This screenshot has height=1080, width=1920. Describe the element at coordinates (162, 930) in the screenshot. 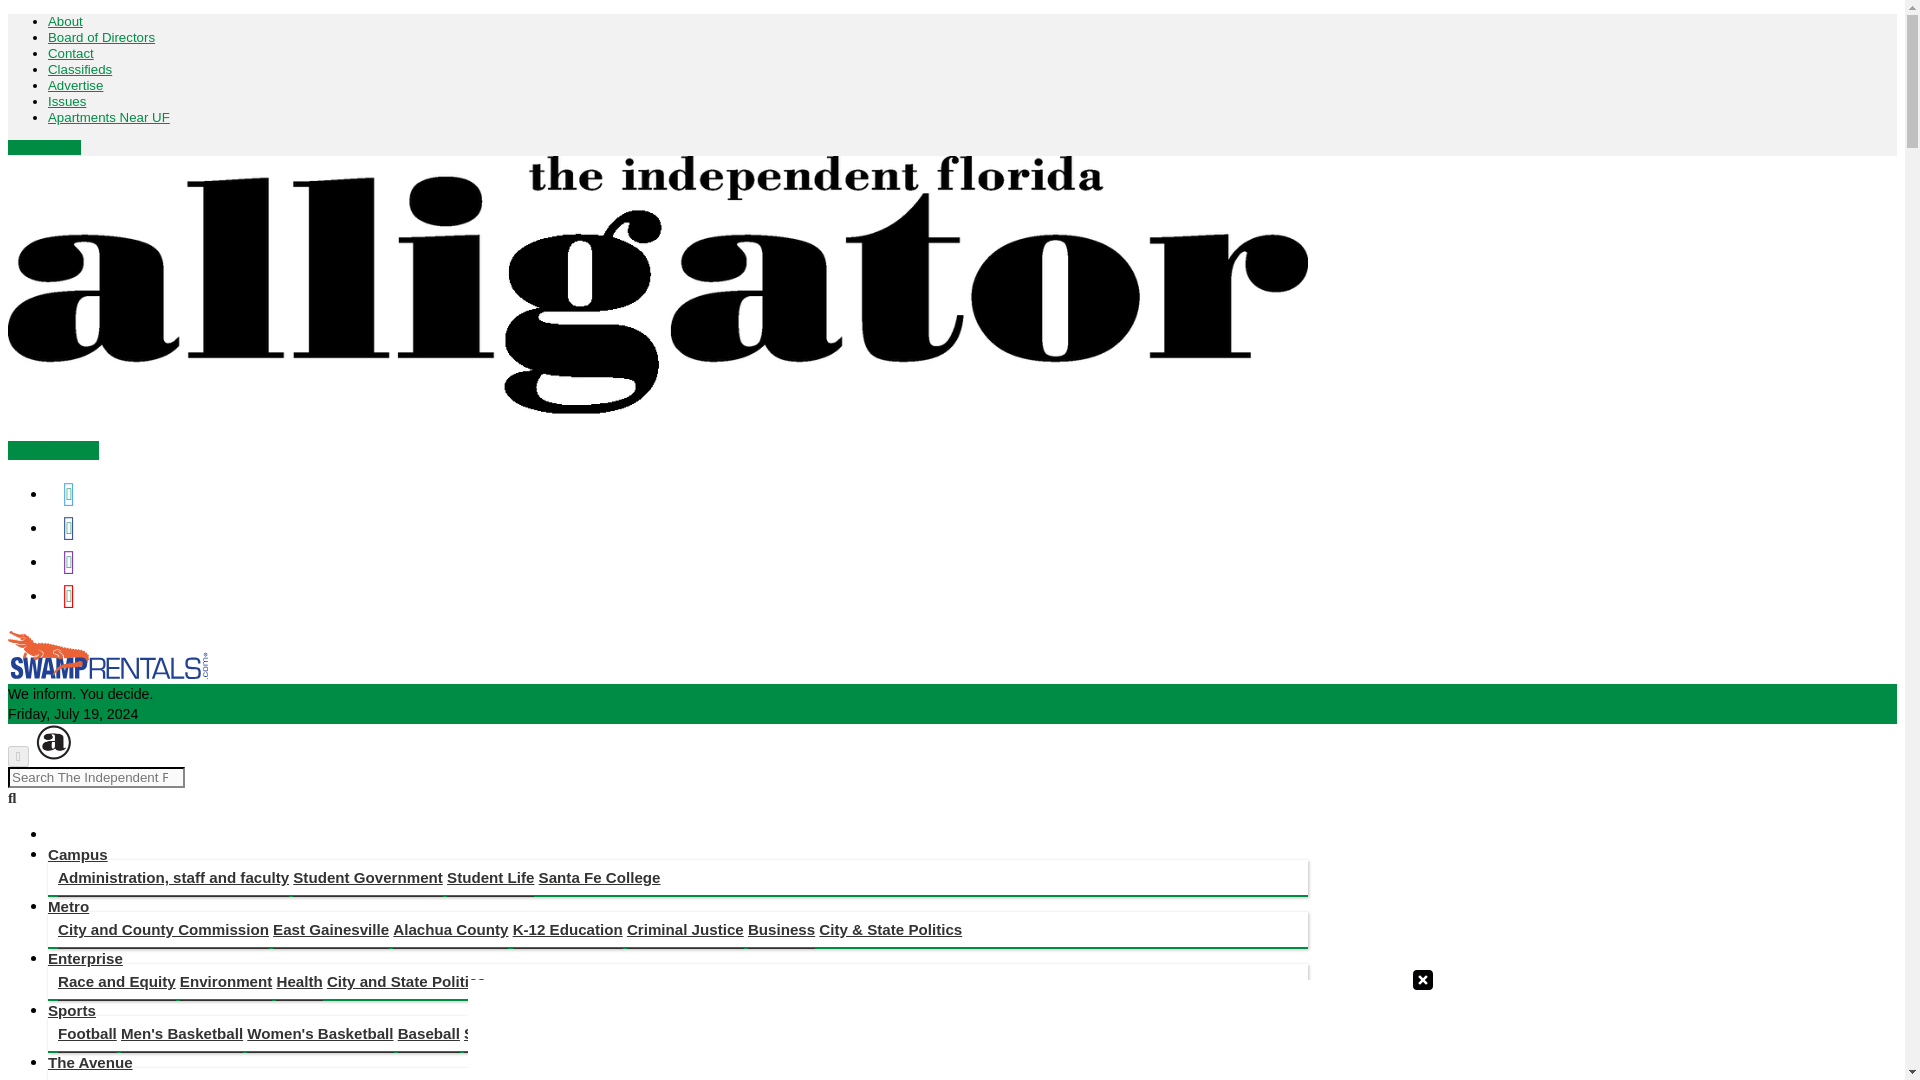

I see `City and County Commission` at that location.